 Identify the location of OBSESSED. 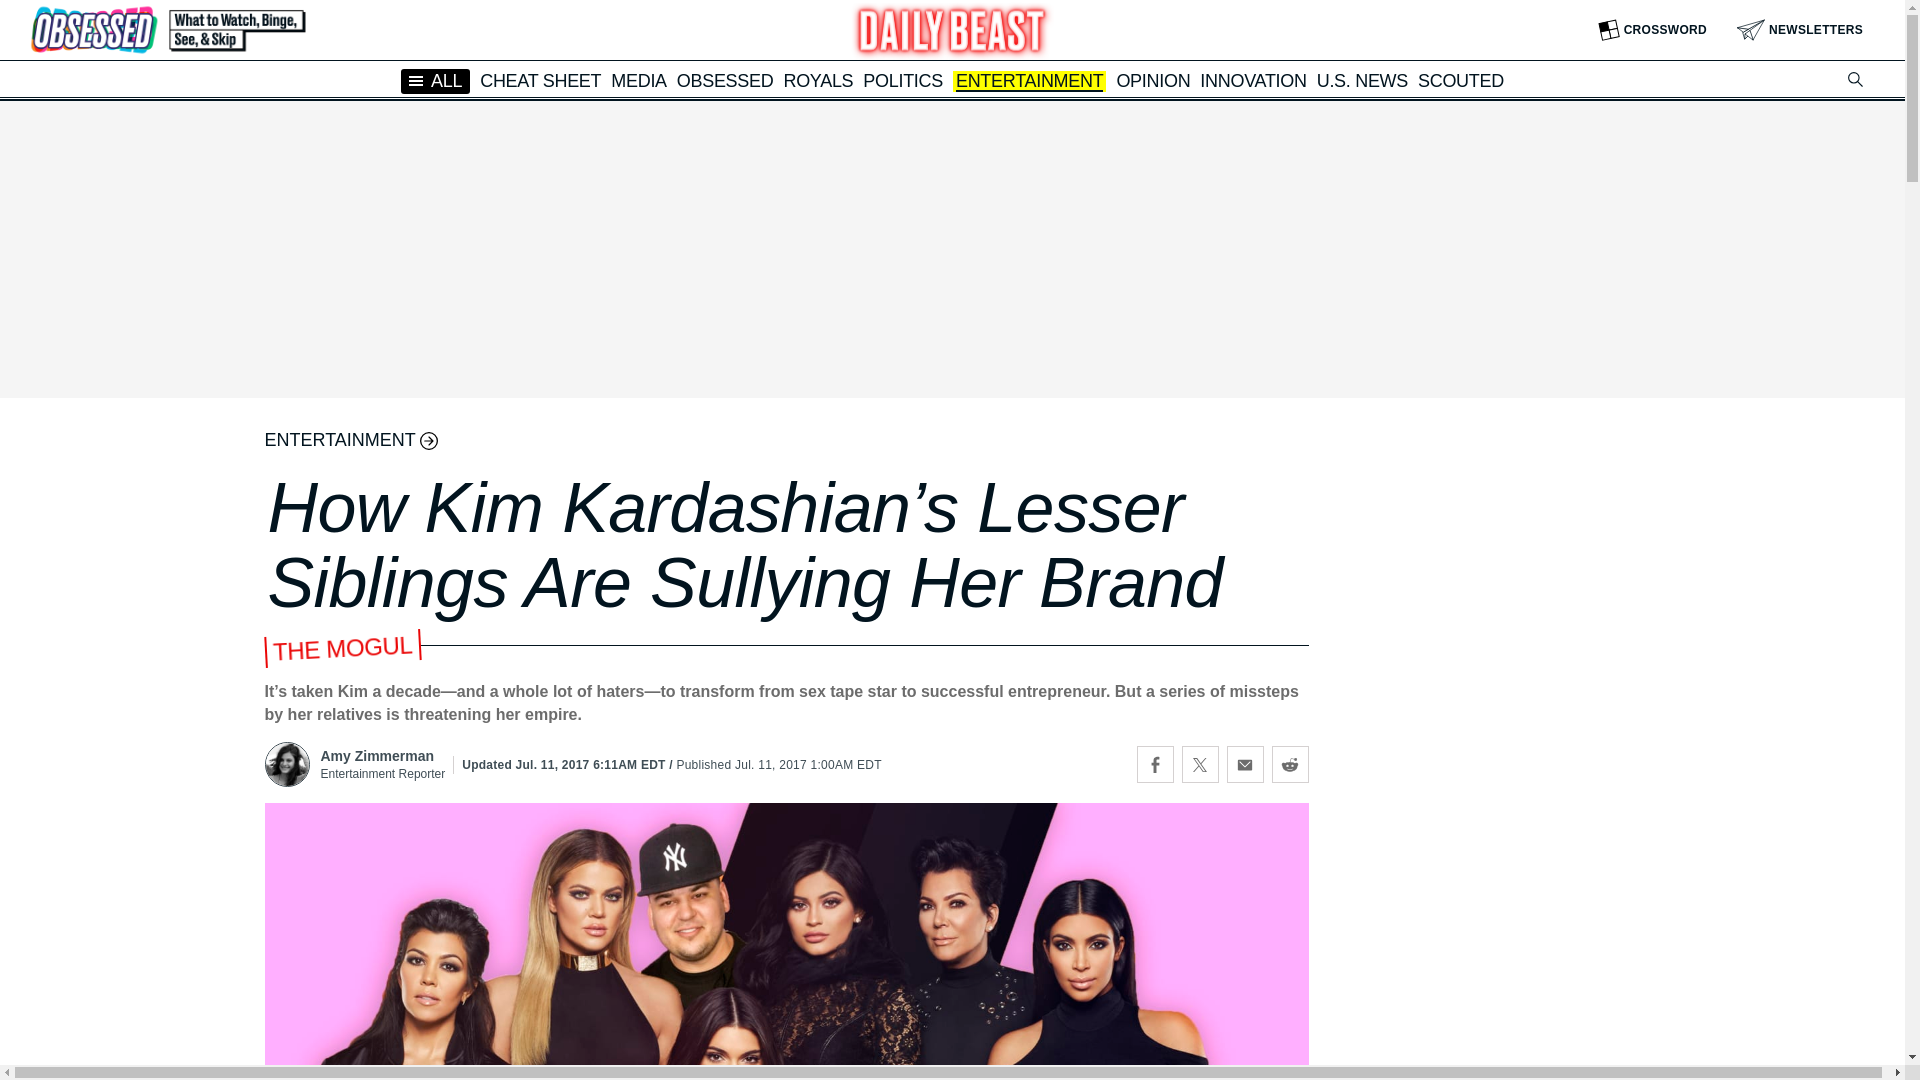
(725, 80).